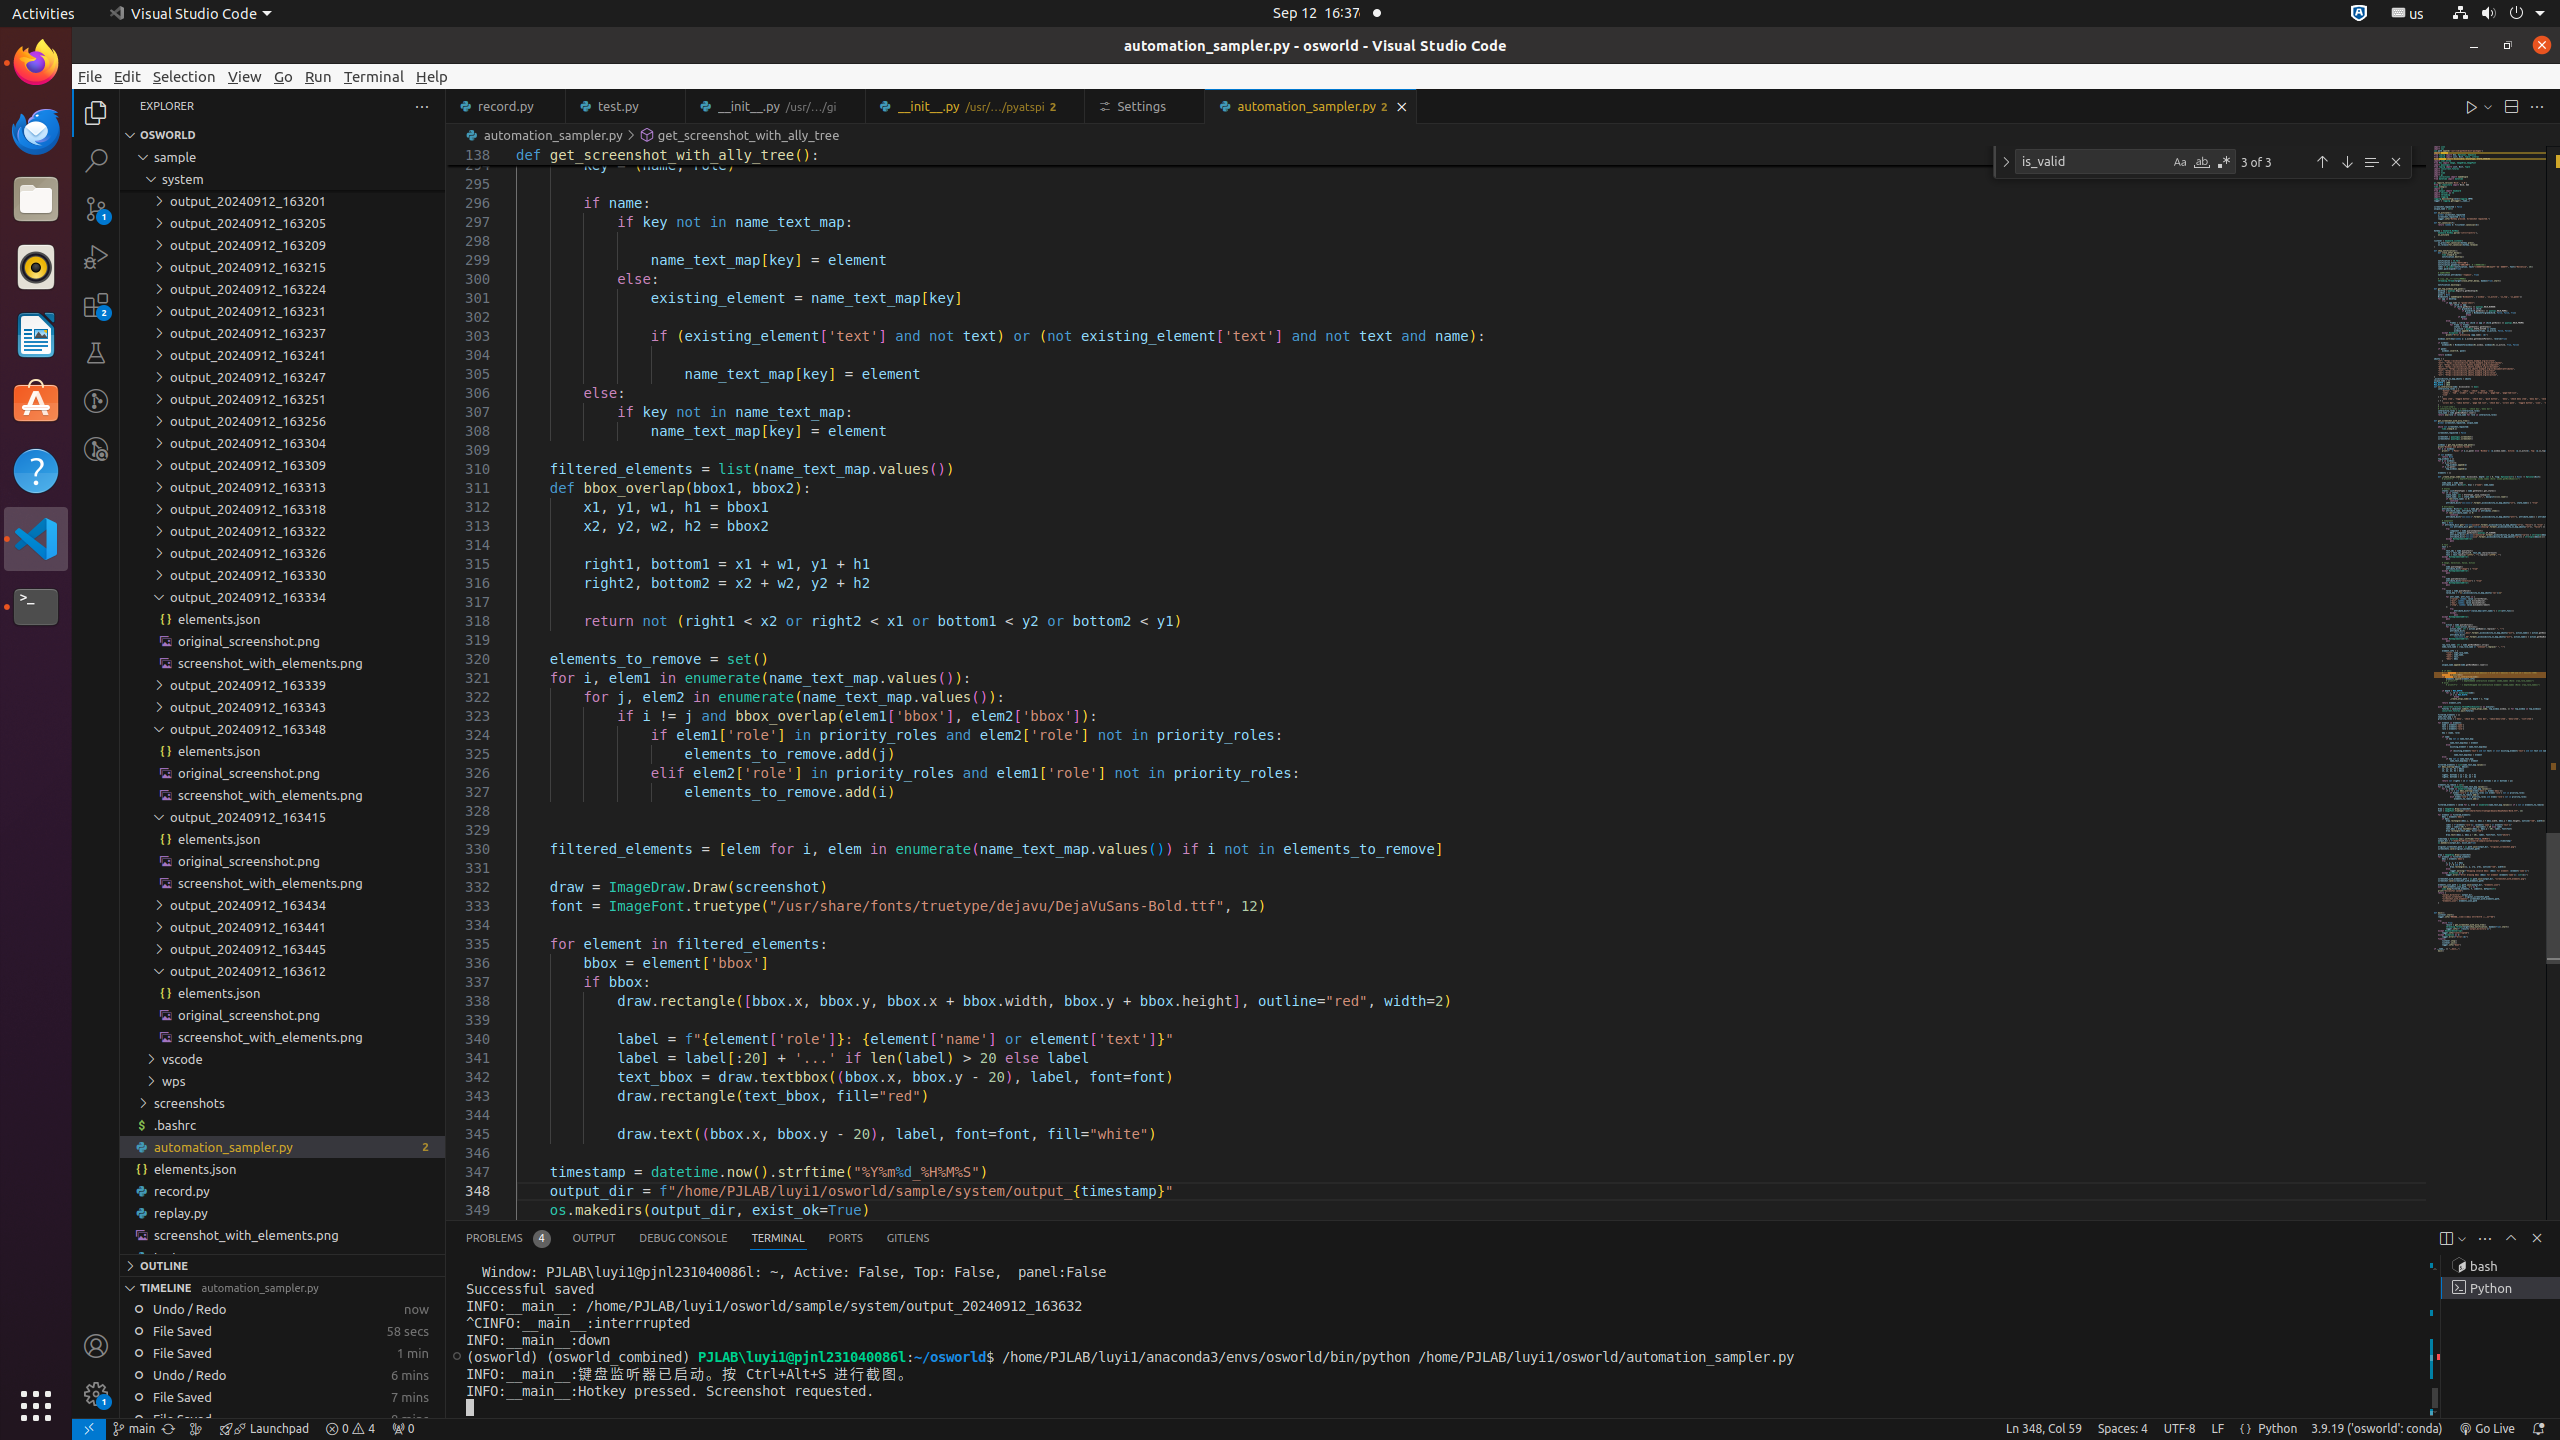 This screenshot has width=2560, height=1440. I want to click on output_20240912_163215, so click(282, 267).